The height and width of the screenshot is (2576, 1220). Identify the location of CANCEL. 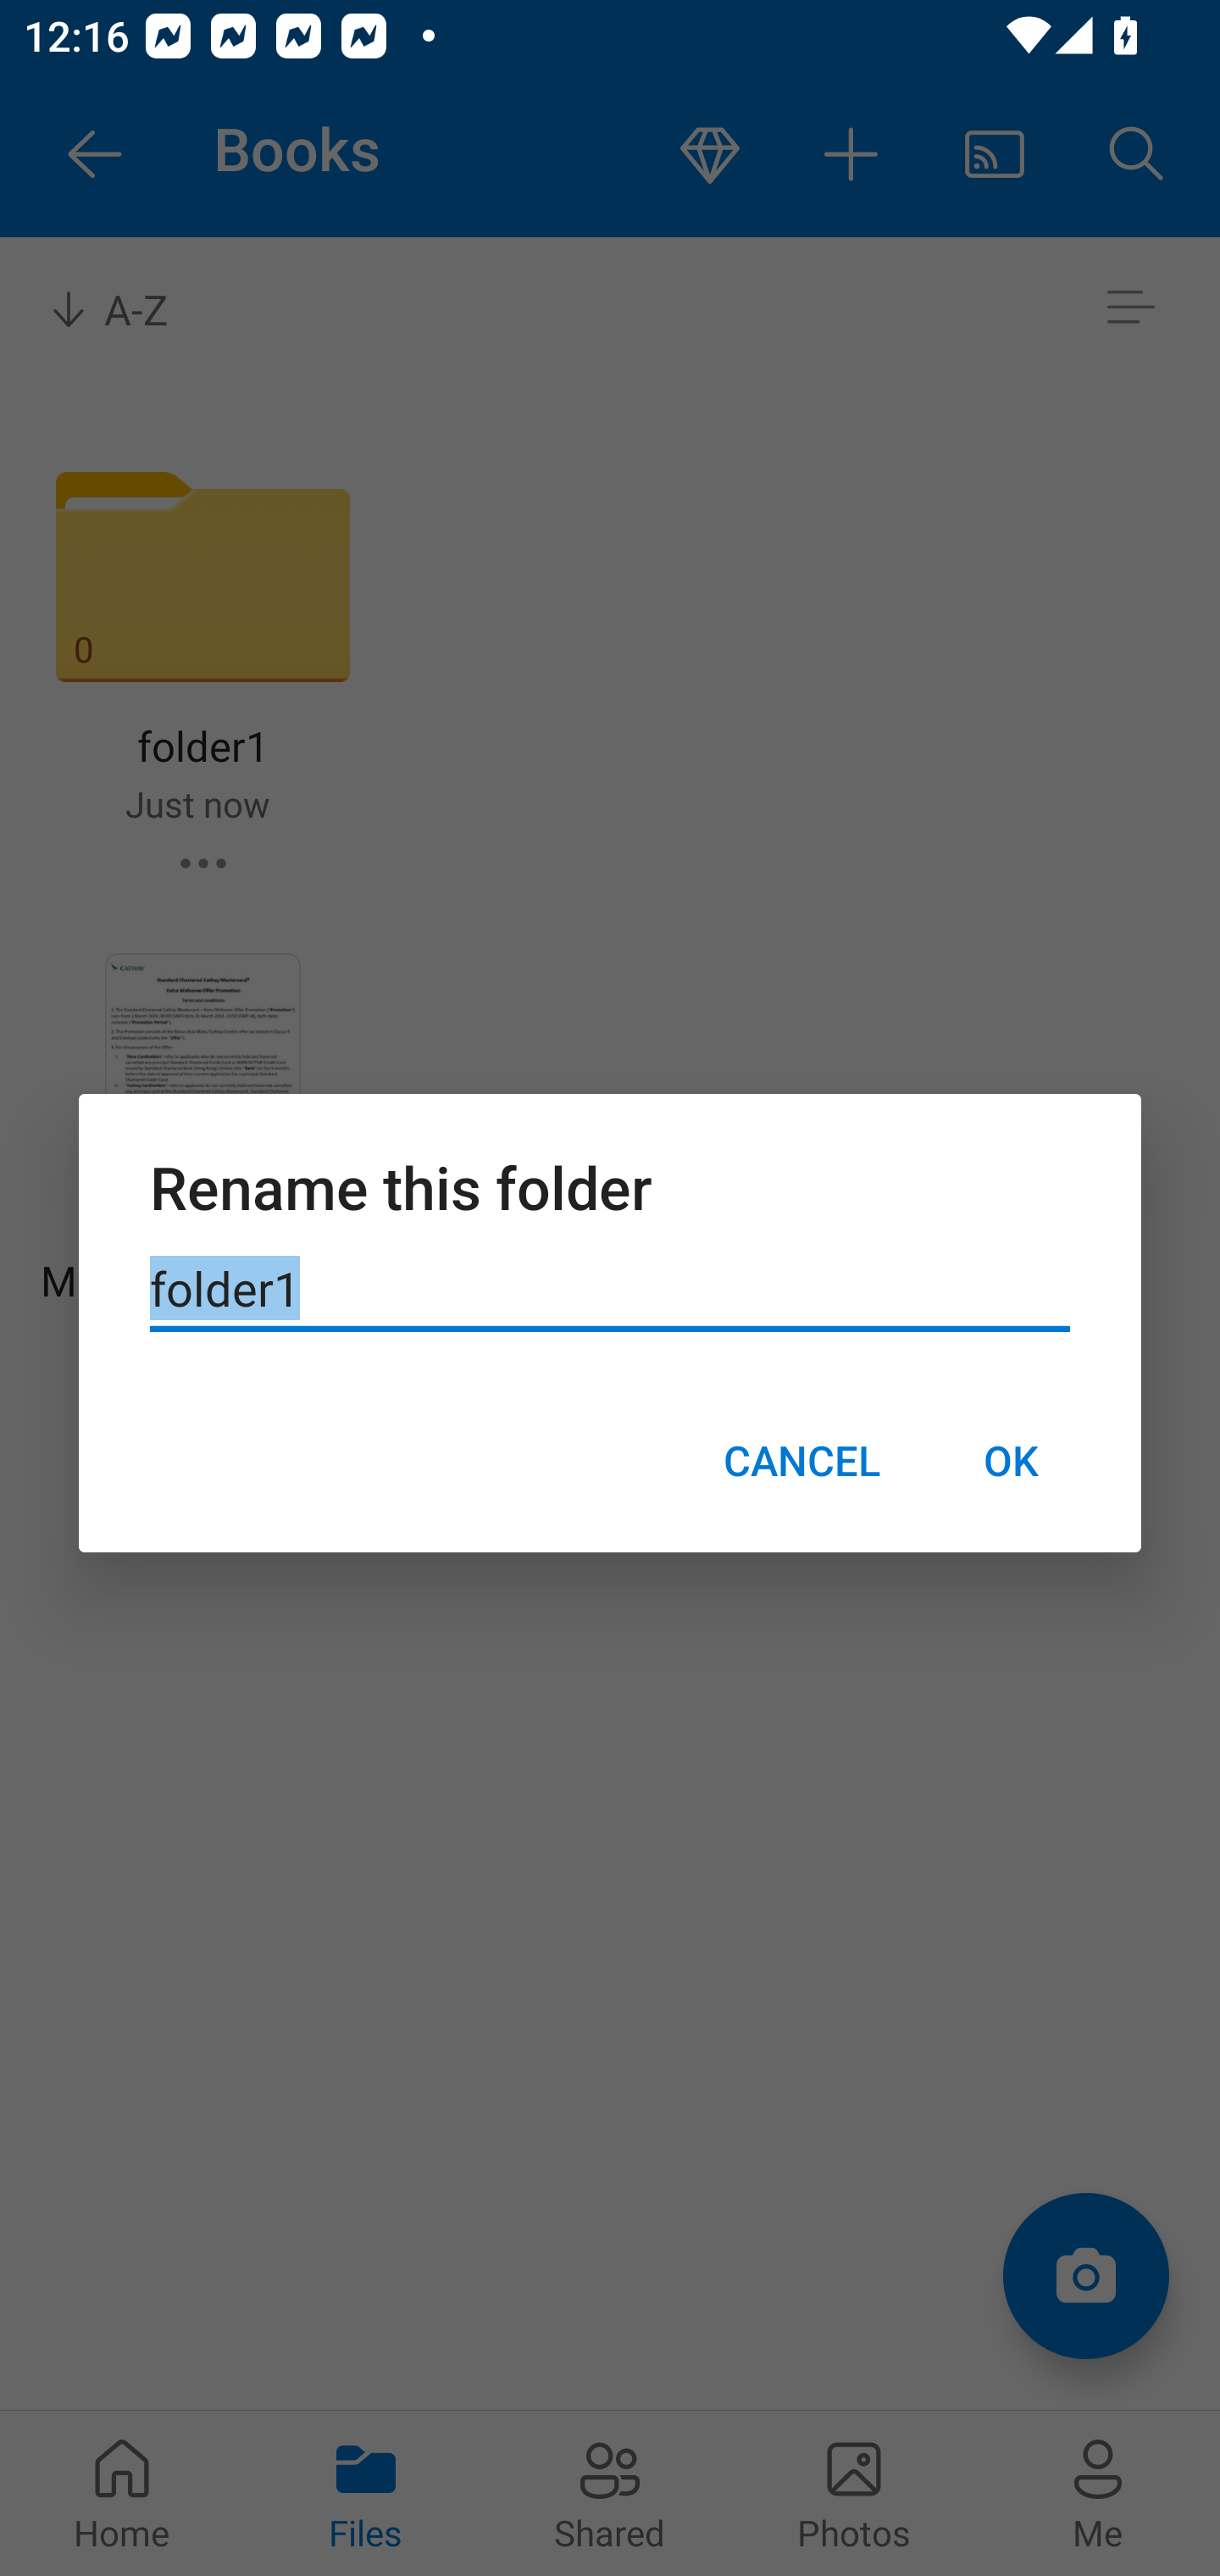
(801, 1460).